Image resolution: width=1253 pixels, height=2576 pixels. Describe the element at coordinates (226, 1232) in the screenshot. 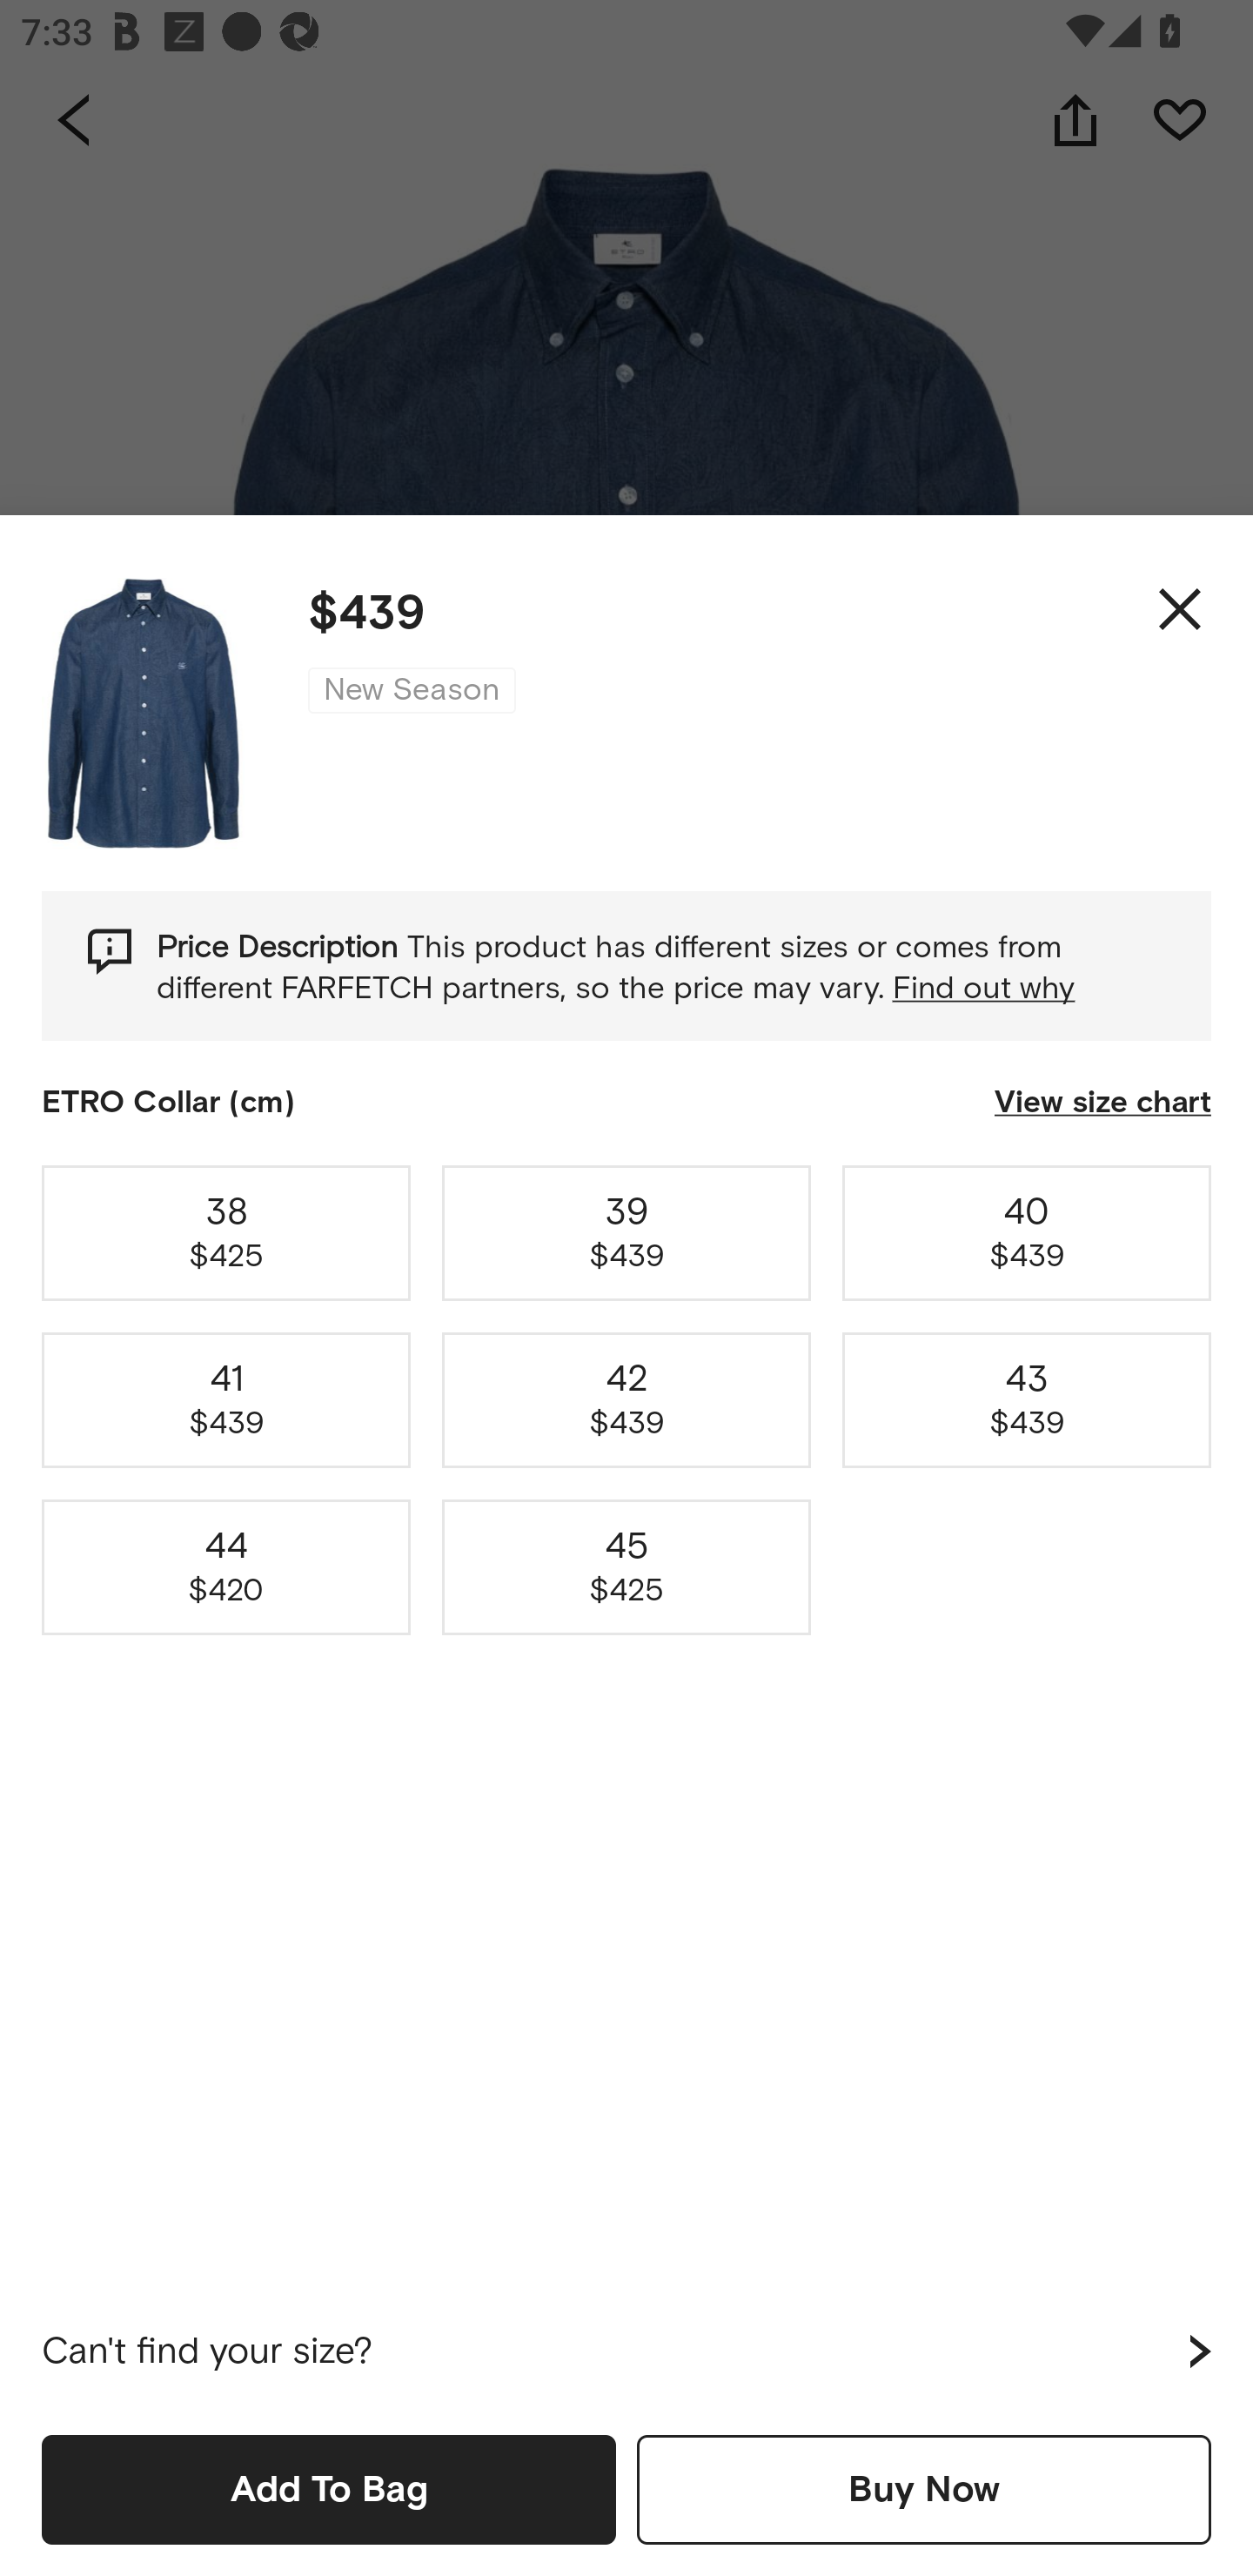

I see `38 $425` at that location.